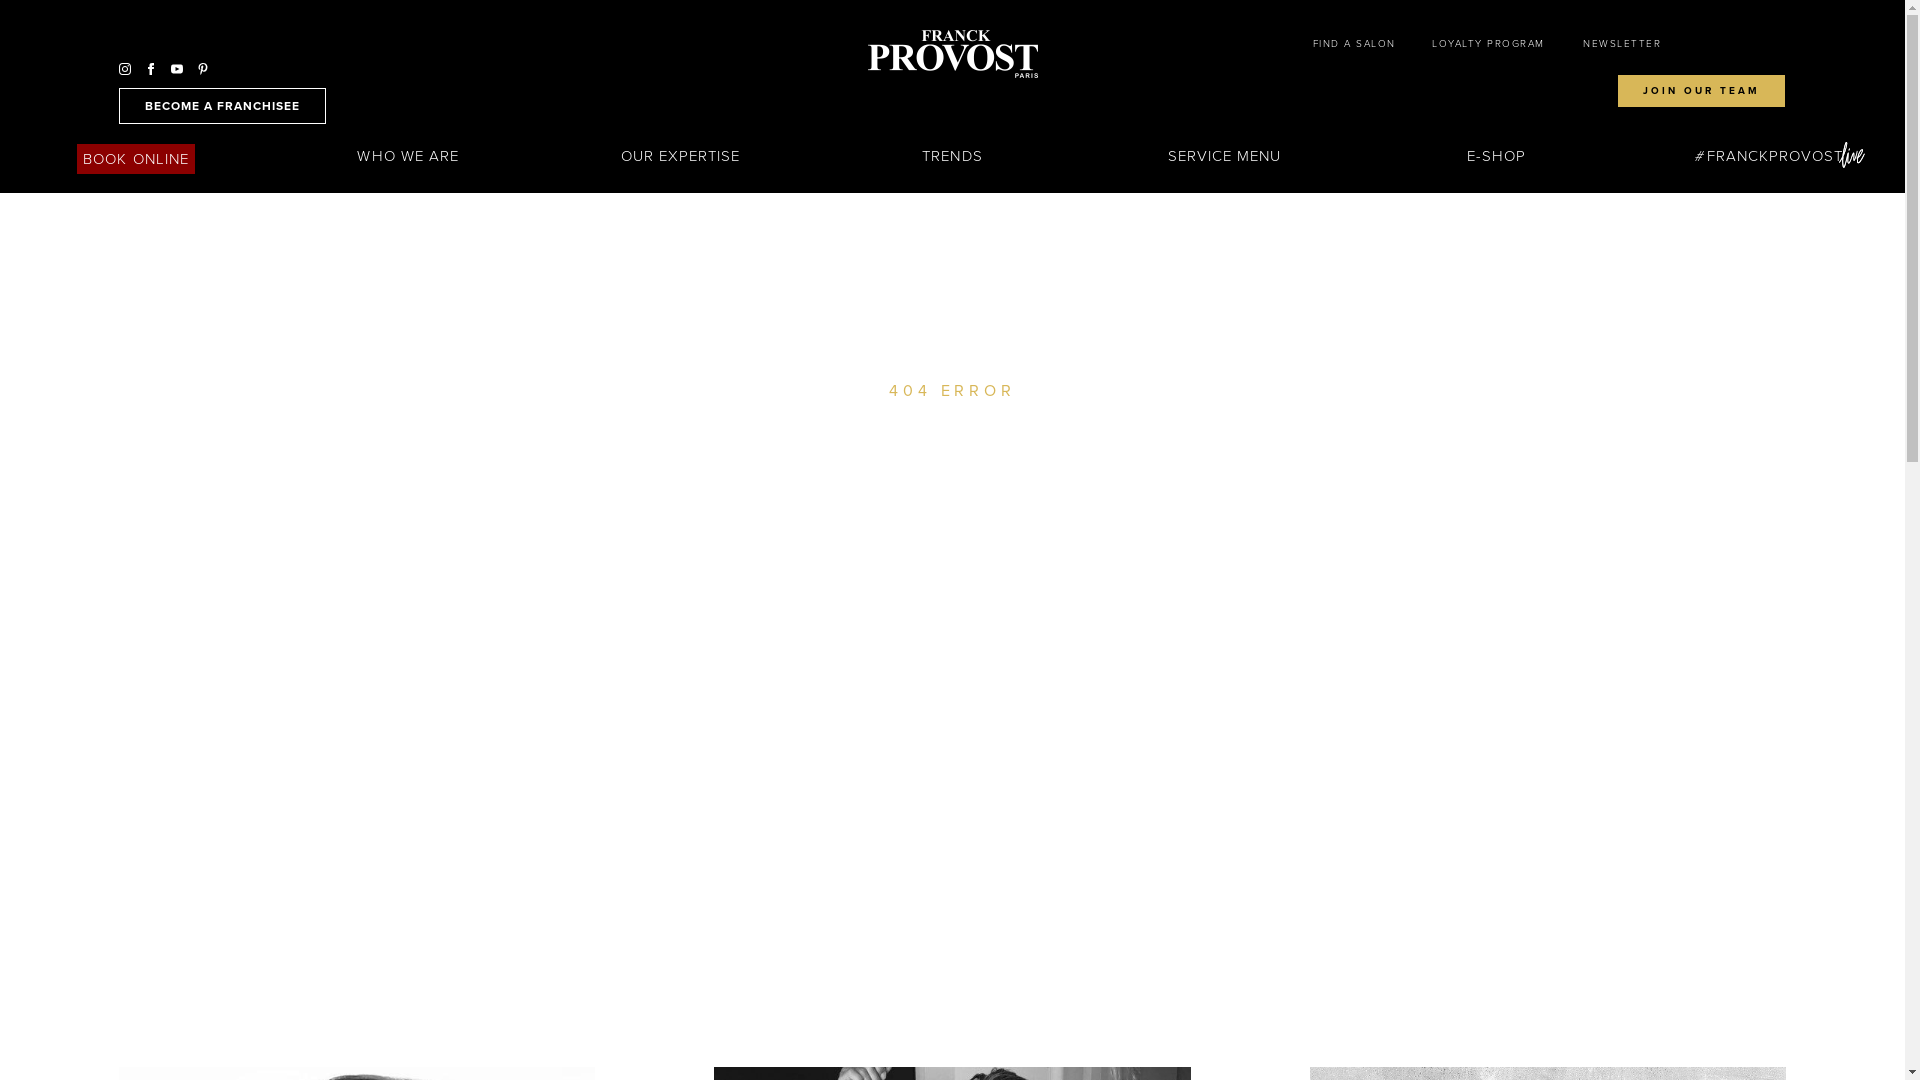 The height and width of the screenshot is (1080, 1920). What do you see at coordinates (408, 170) in the screenshot?
I see `WHO WE ARE` at bounding box center [408, 170].